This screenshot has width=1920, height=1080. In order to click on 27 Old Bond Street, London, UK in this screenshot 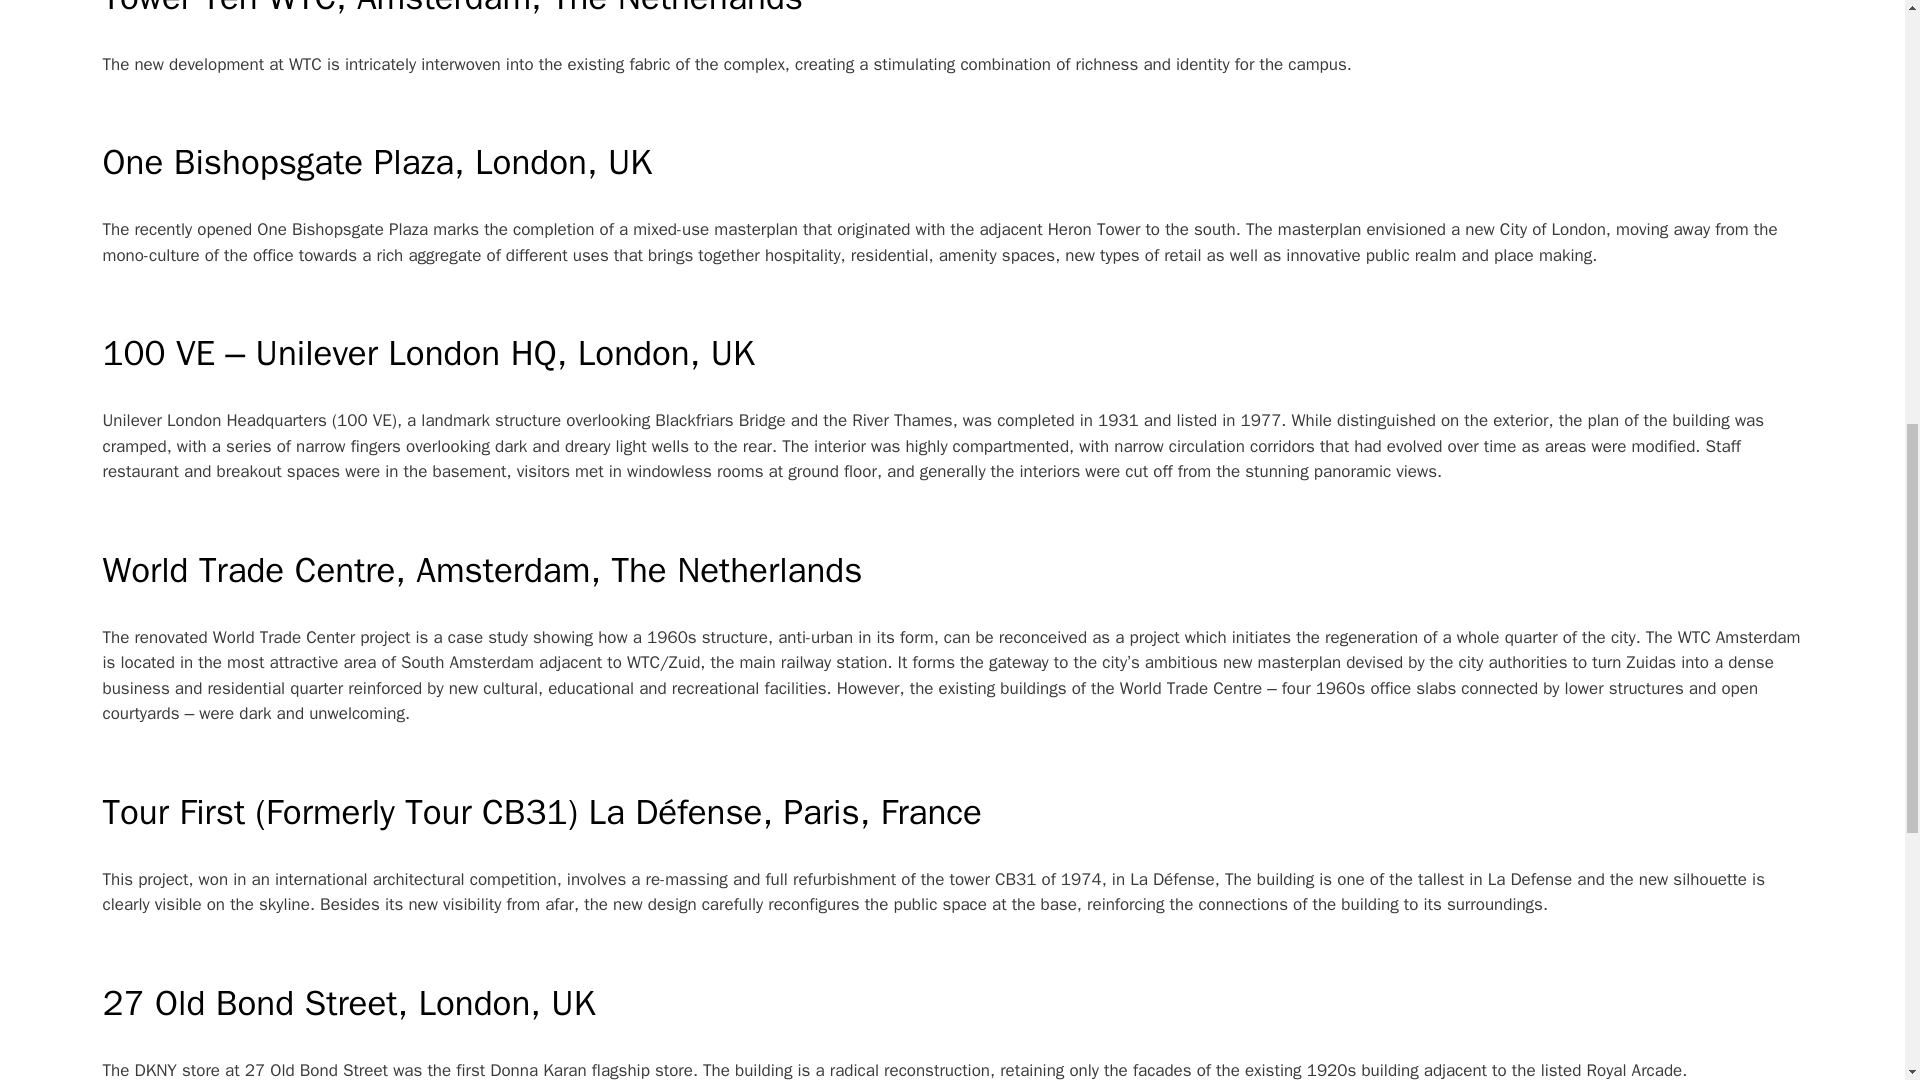, I will do `click(348, 1002)`.